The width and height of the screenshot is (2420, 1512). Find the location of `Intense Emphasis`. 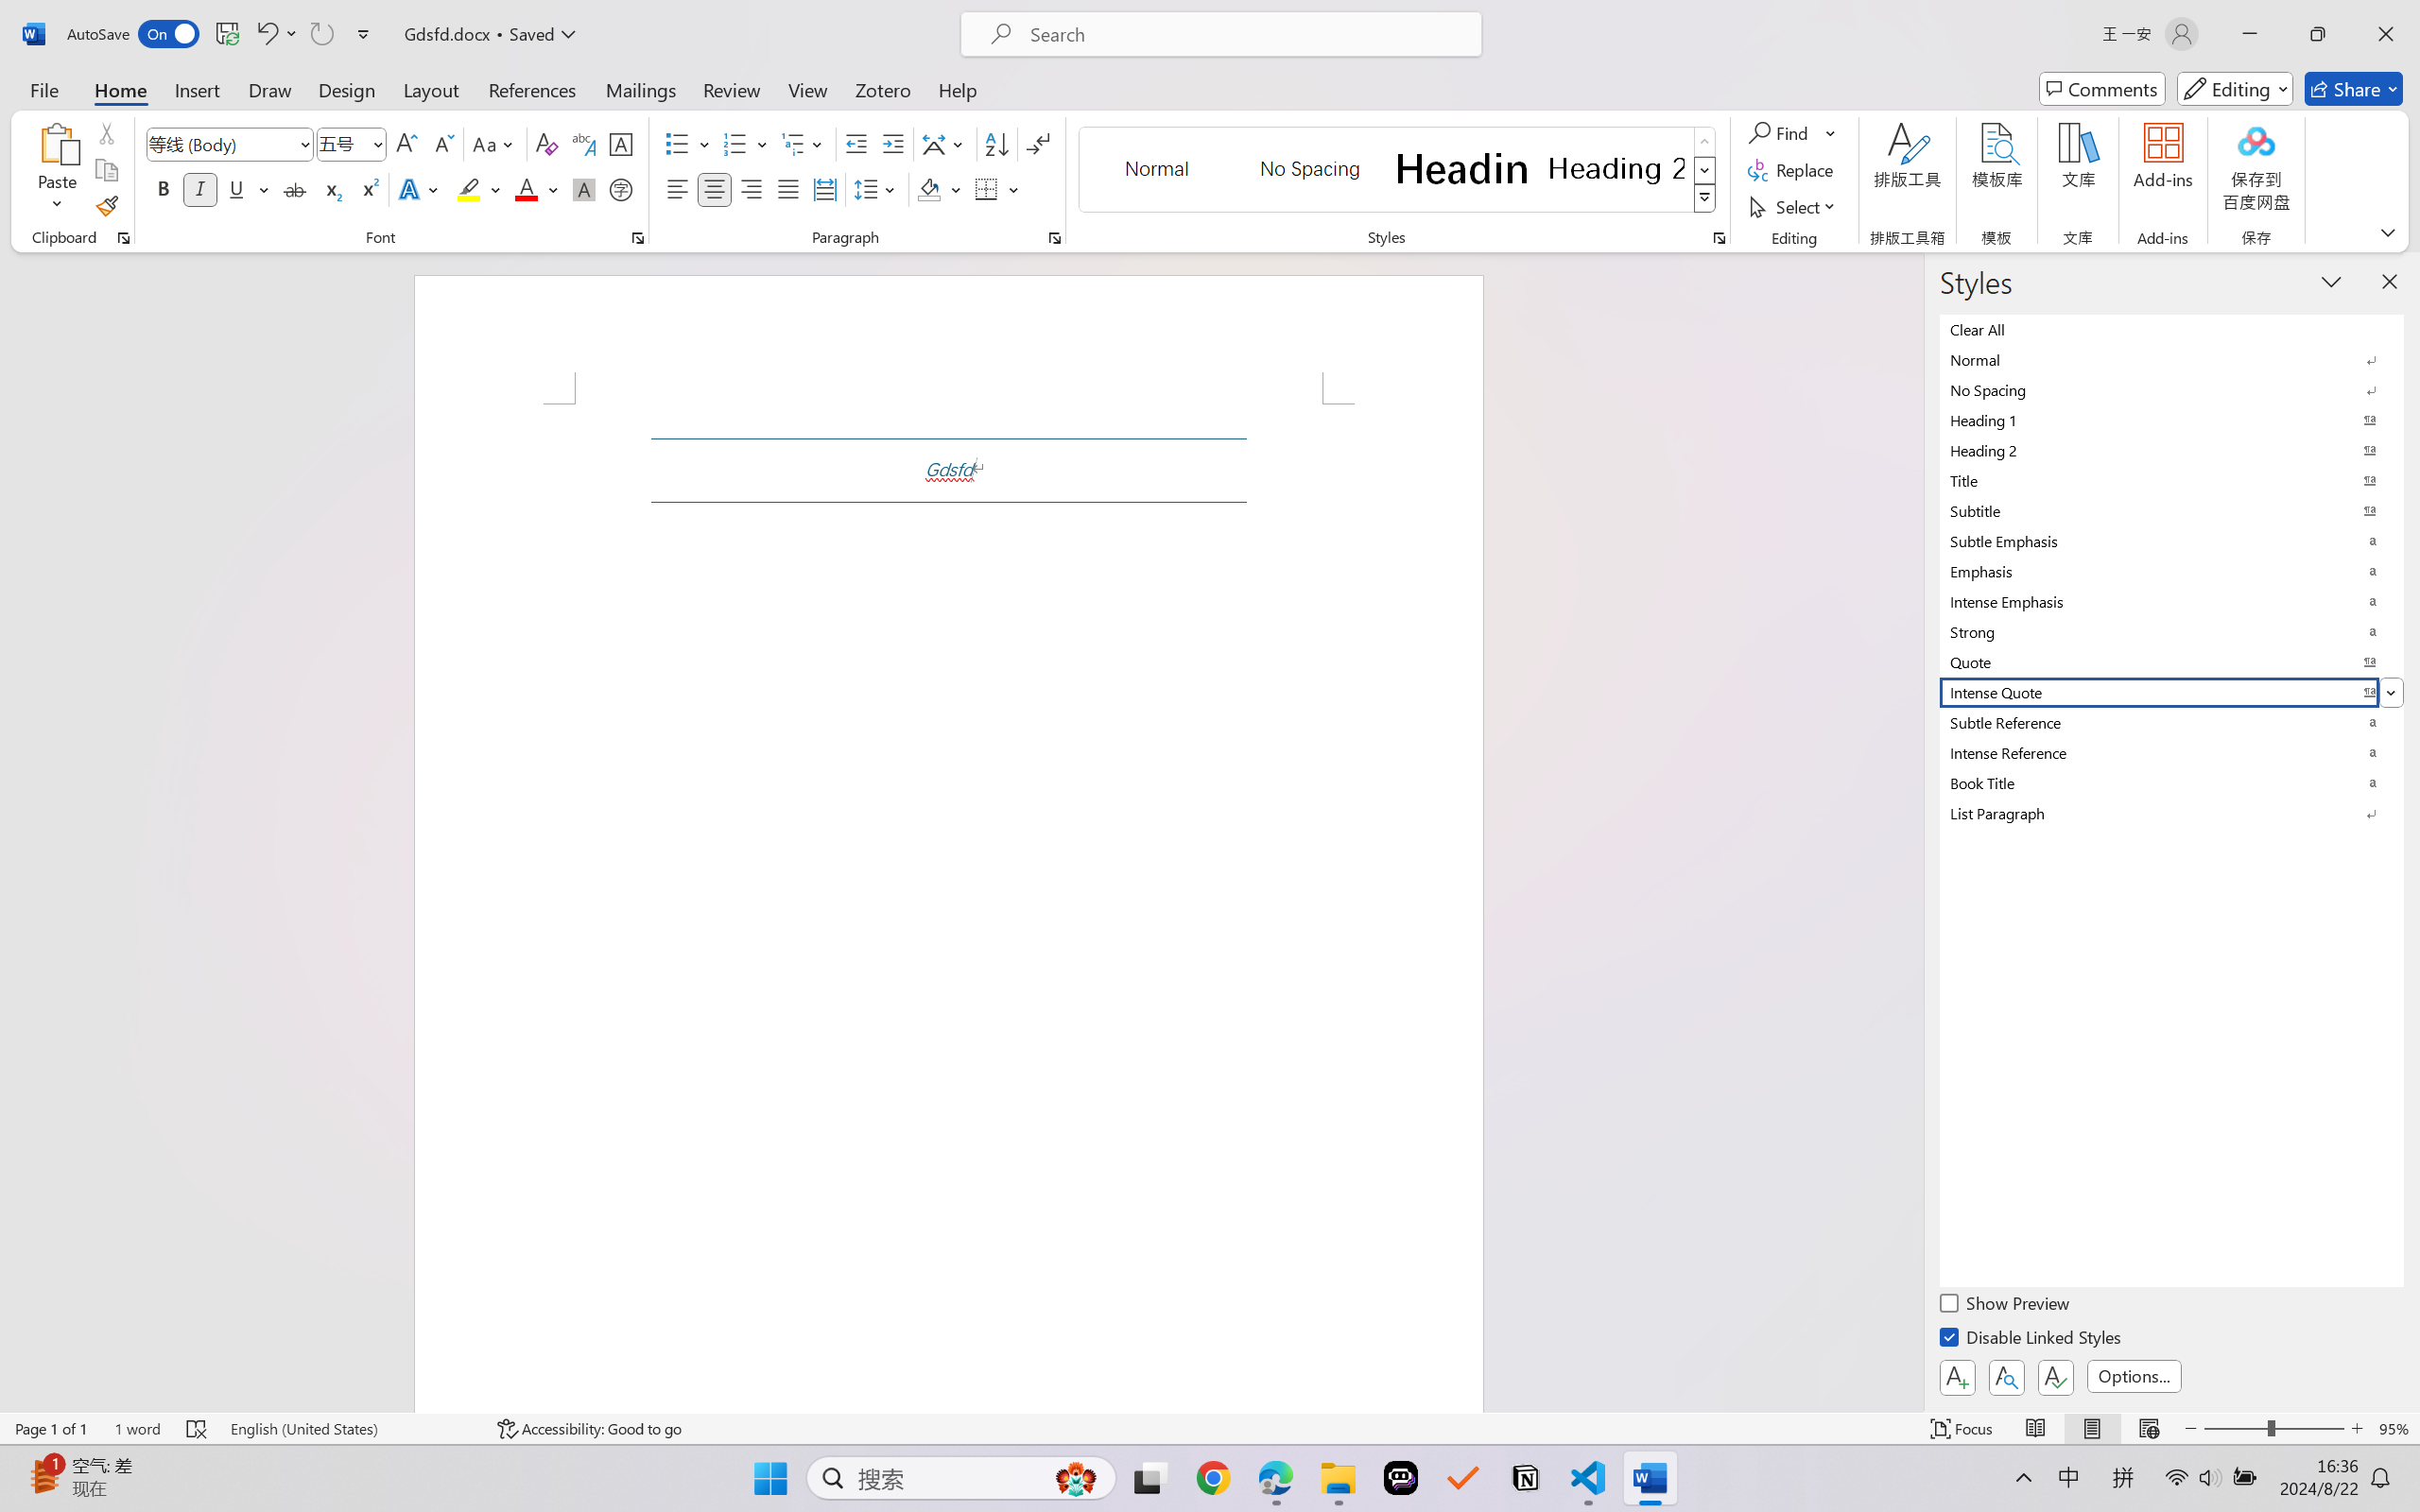

Intense Emphasis is located at coordinates (2172, 601).